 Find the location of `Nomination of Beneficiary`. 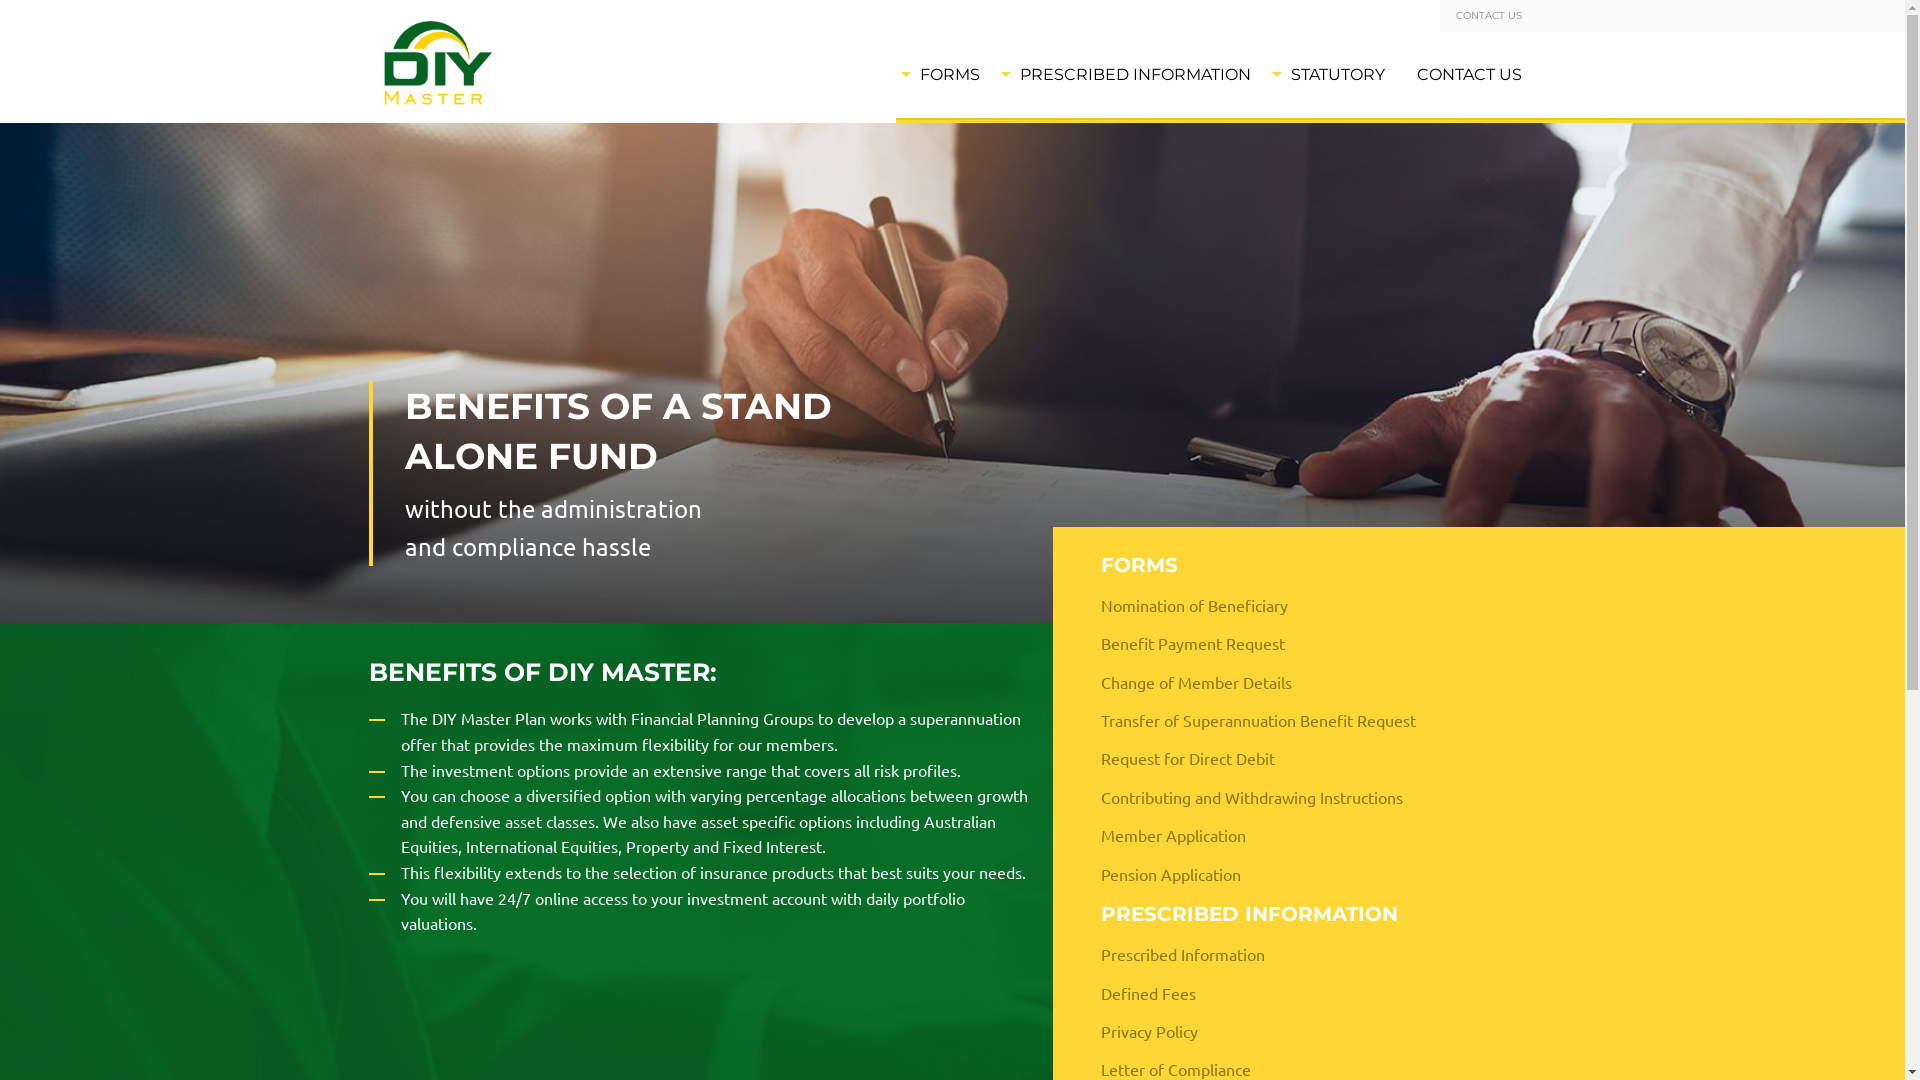

Nomination of Beneficiary is located at coordinates (1302, 604).